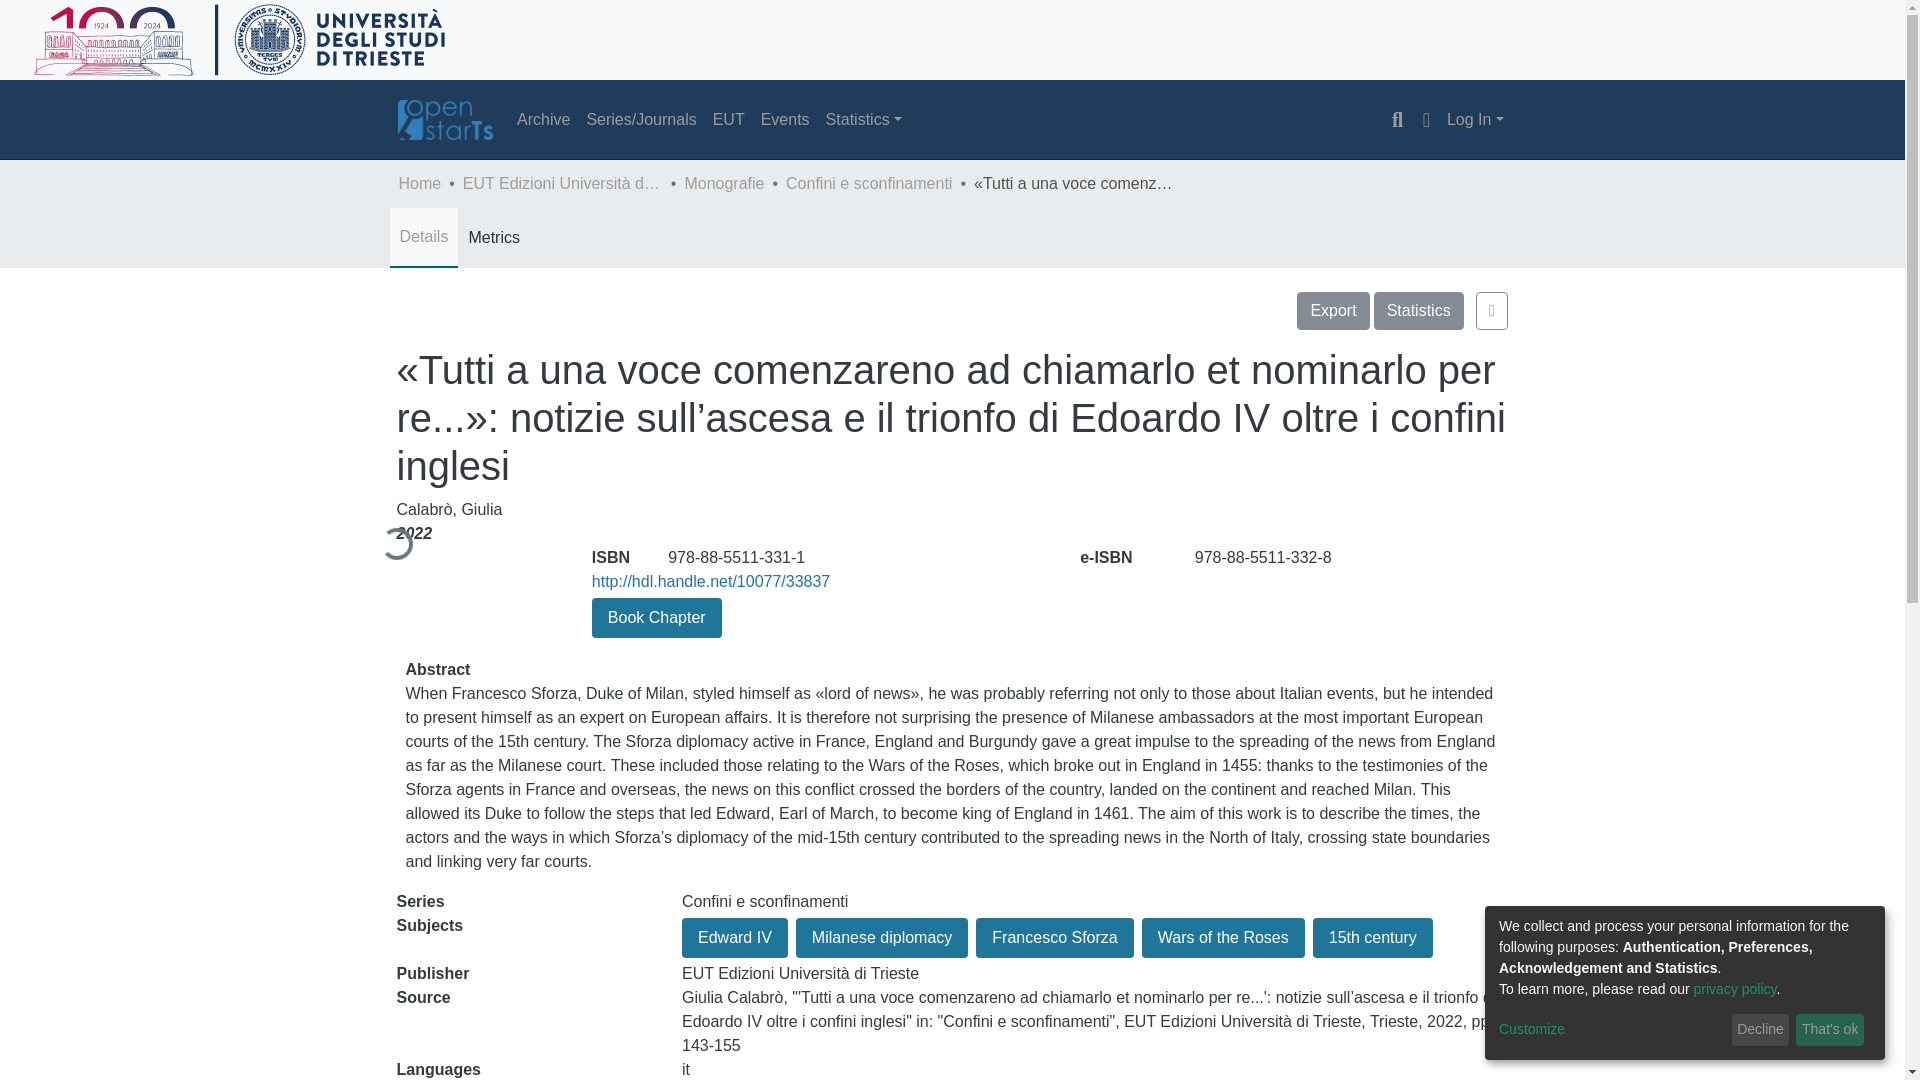  Describe the element at coordinates (1475, 120) in the screenshot. I see `Log In` at that location.